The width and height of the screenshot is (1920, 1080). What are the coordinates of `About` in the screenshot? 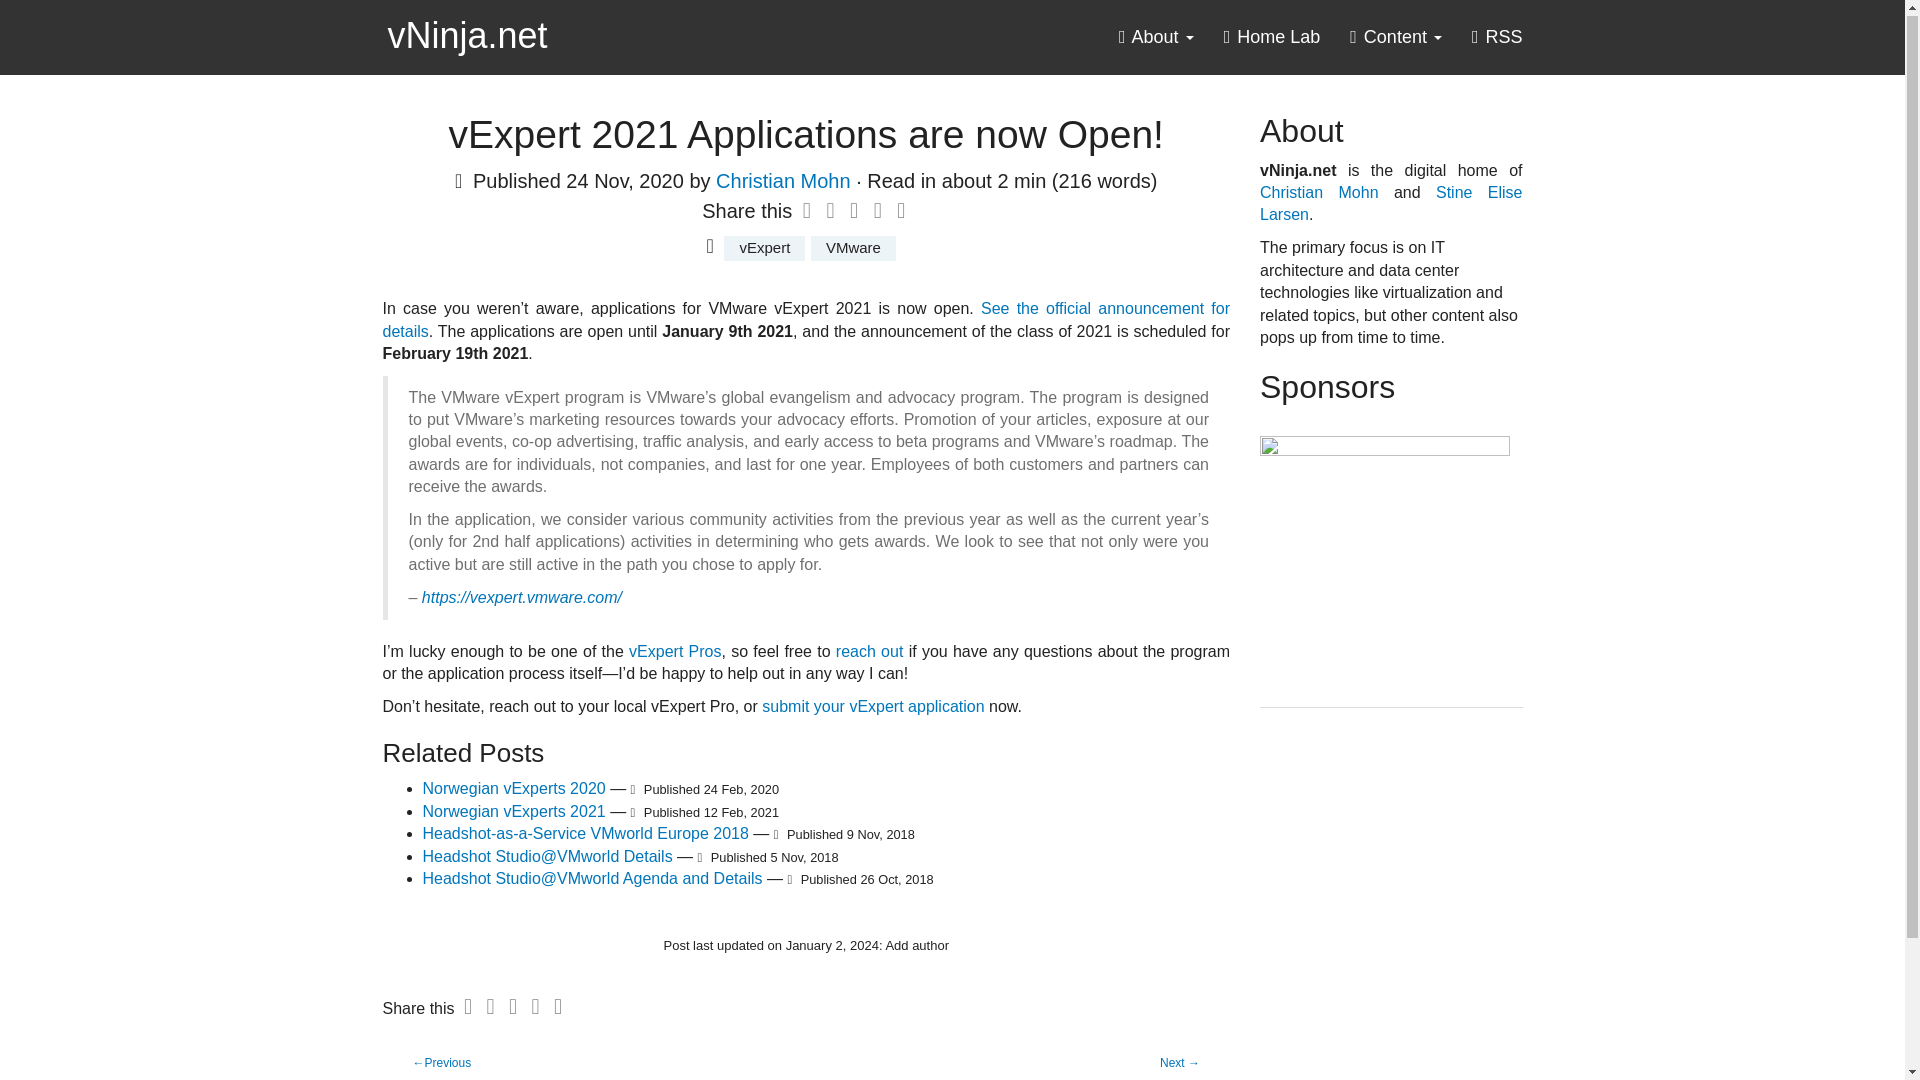 It's located at (1156, 42).